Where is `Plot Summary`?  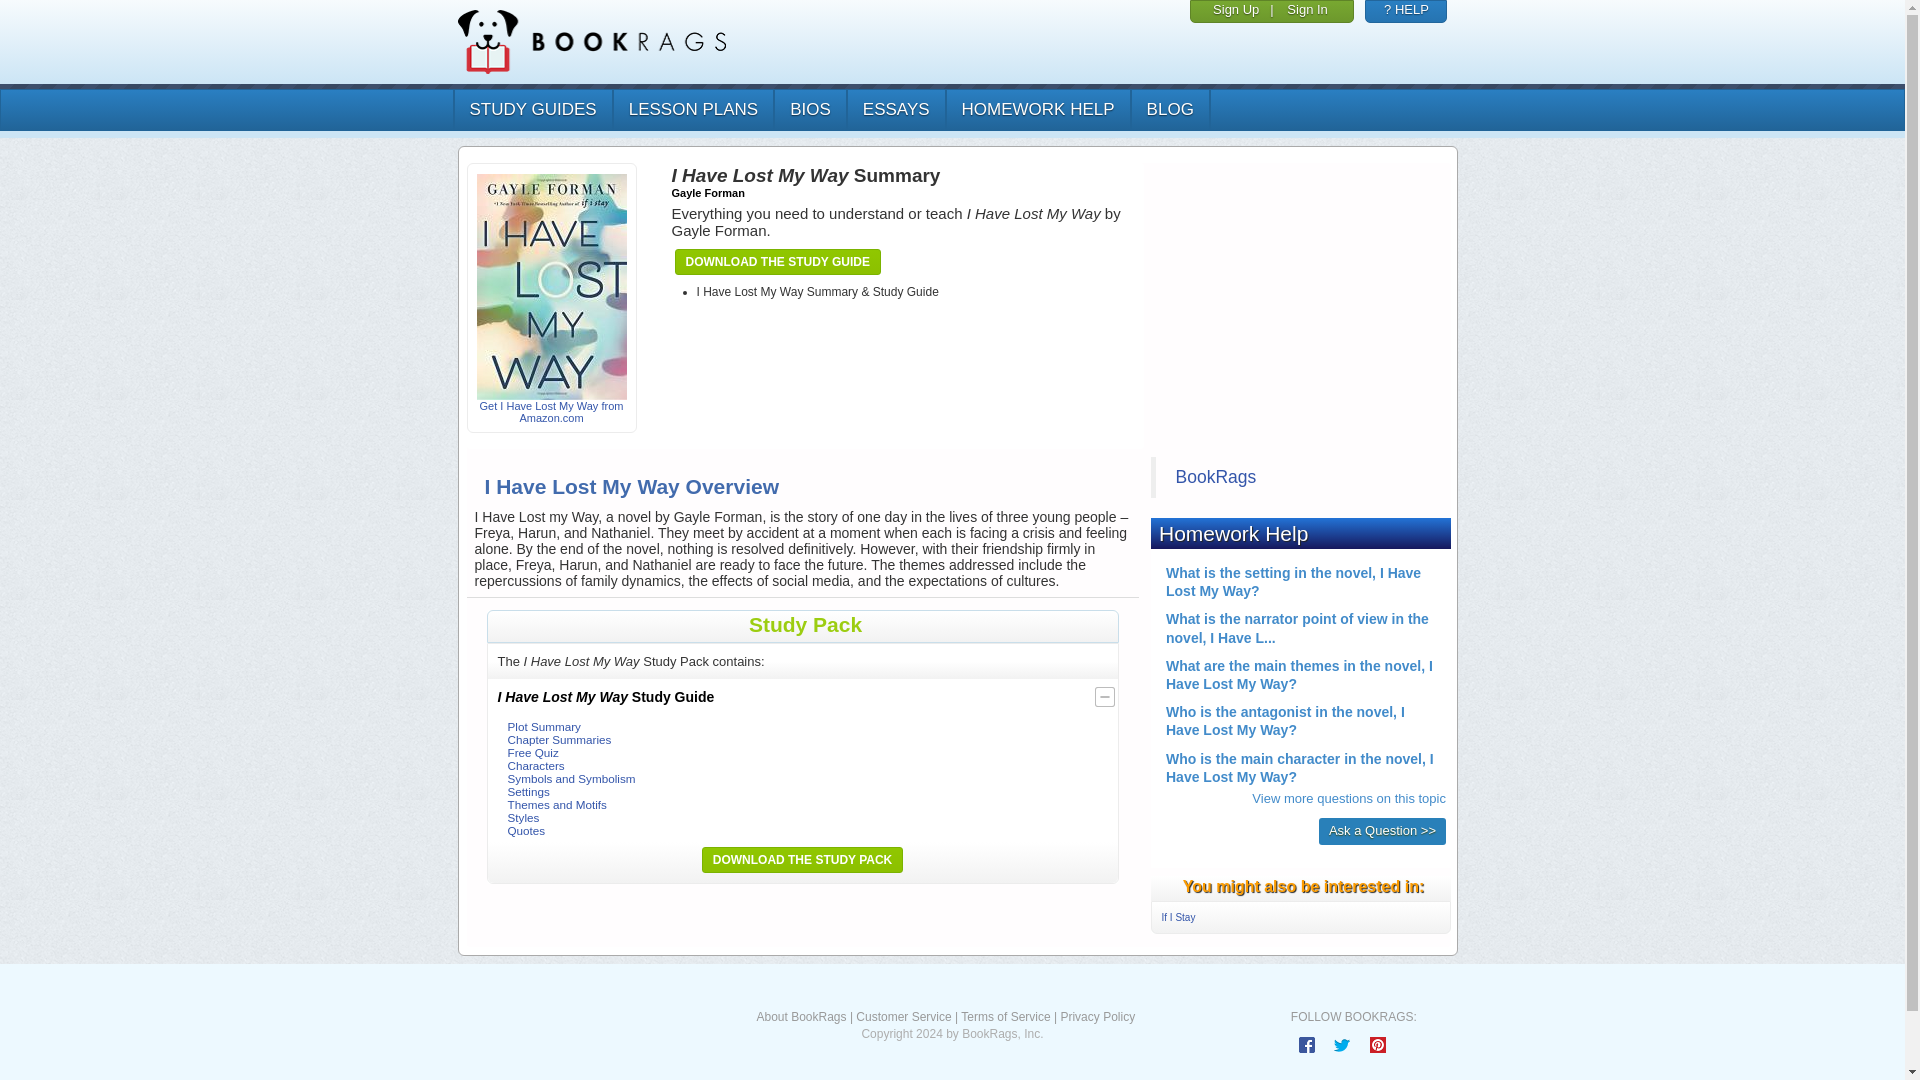
Plot Summary is located at coordinates (544, 726).